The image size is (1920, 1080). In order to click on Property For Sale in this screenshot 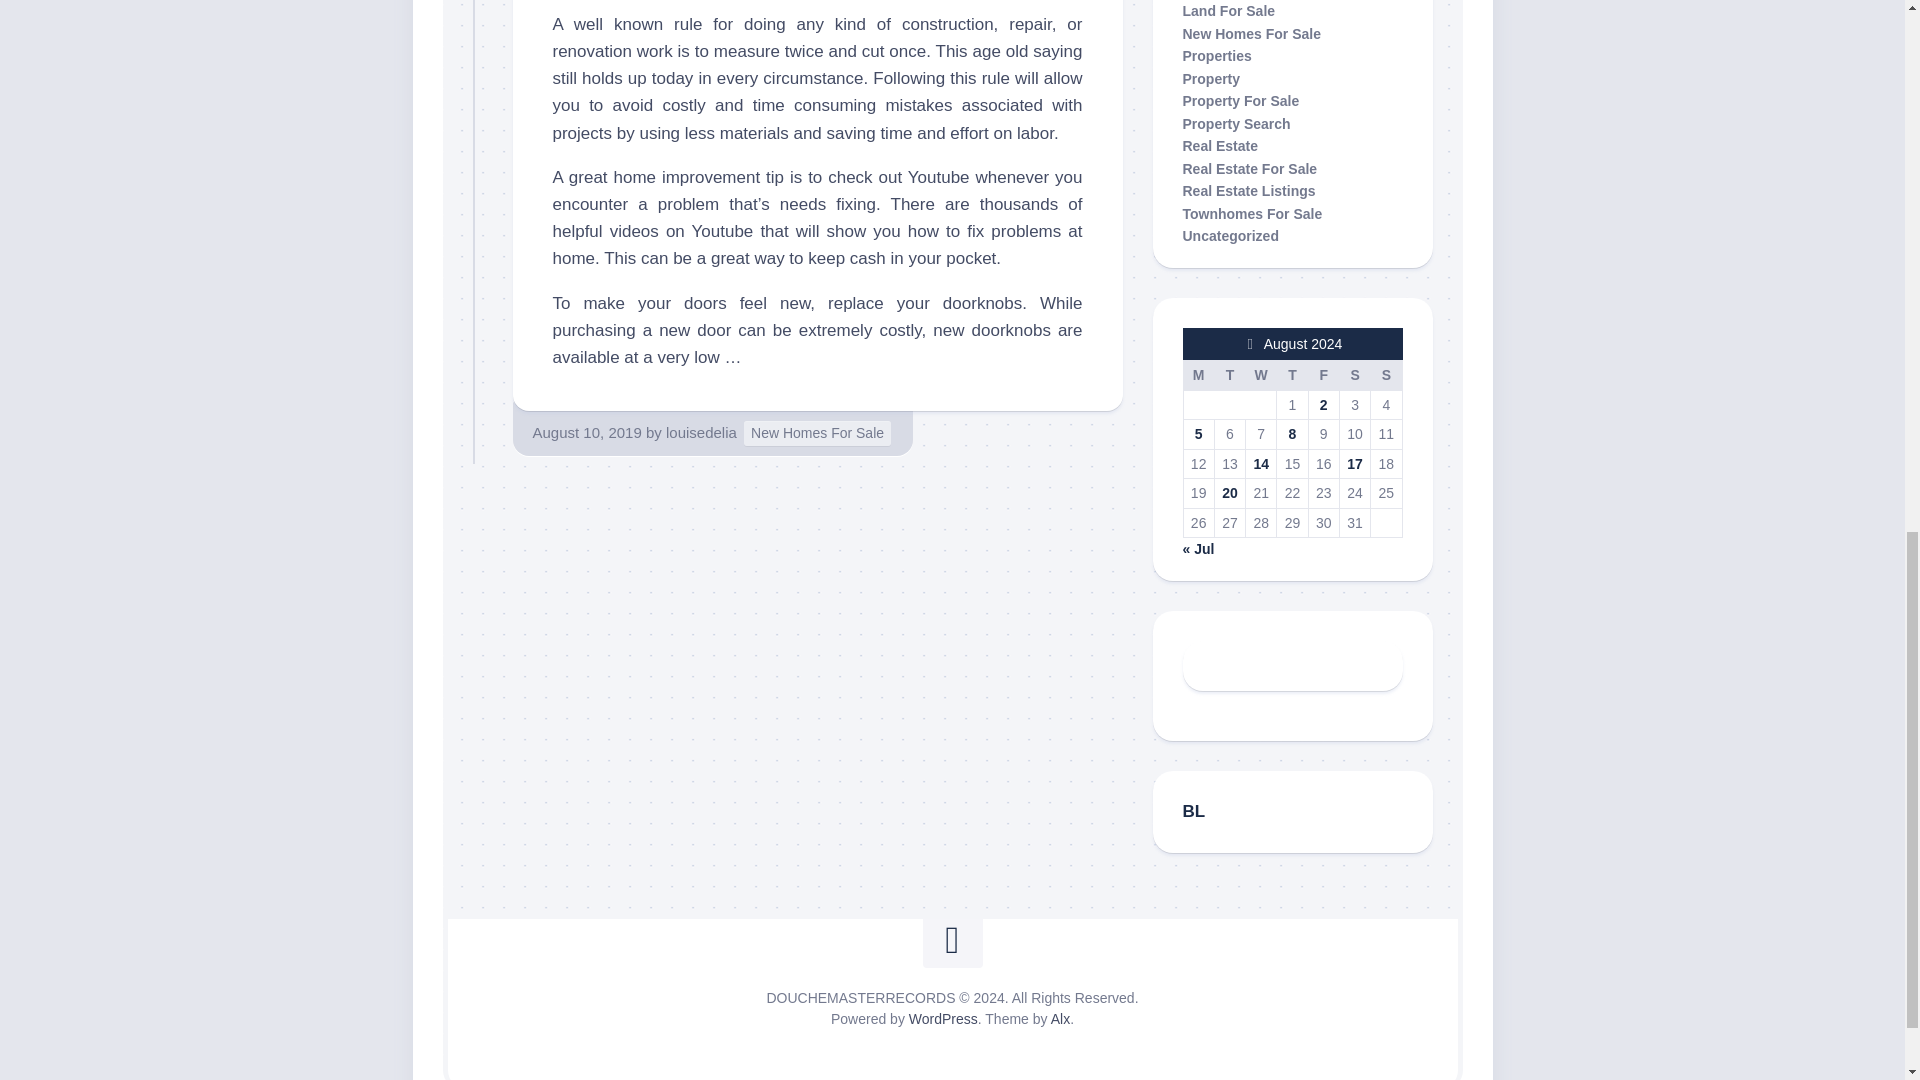, I will do `click(1240, 100)`.